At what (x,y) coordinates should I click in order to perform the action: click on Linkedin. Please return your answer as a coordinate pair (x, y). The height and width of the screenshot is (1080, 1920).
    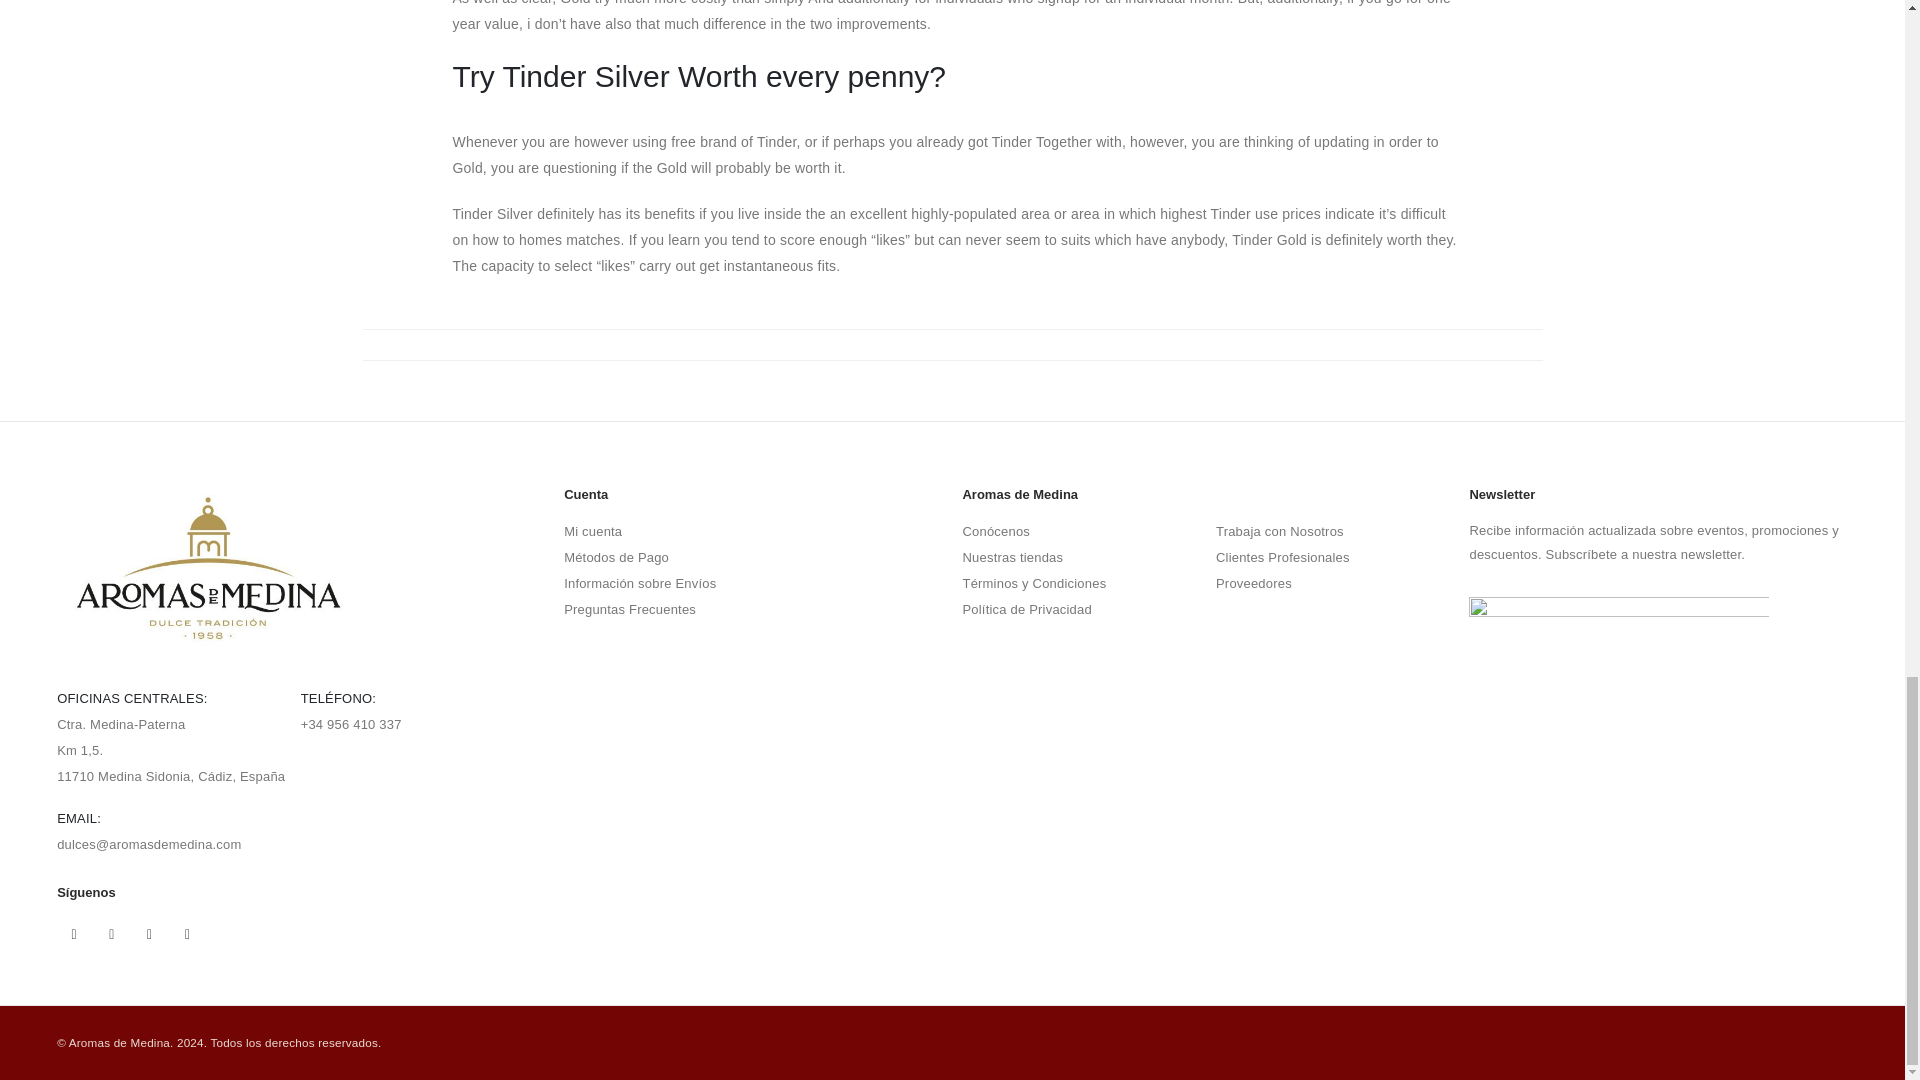
    Looking at the image, I should click on (188, 934).